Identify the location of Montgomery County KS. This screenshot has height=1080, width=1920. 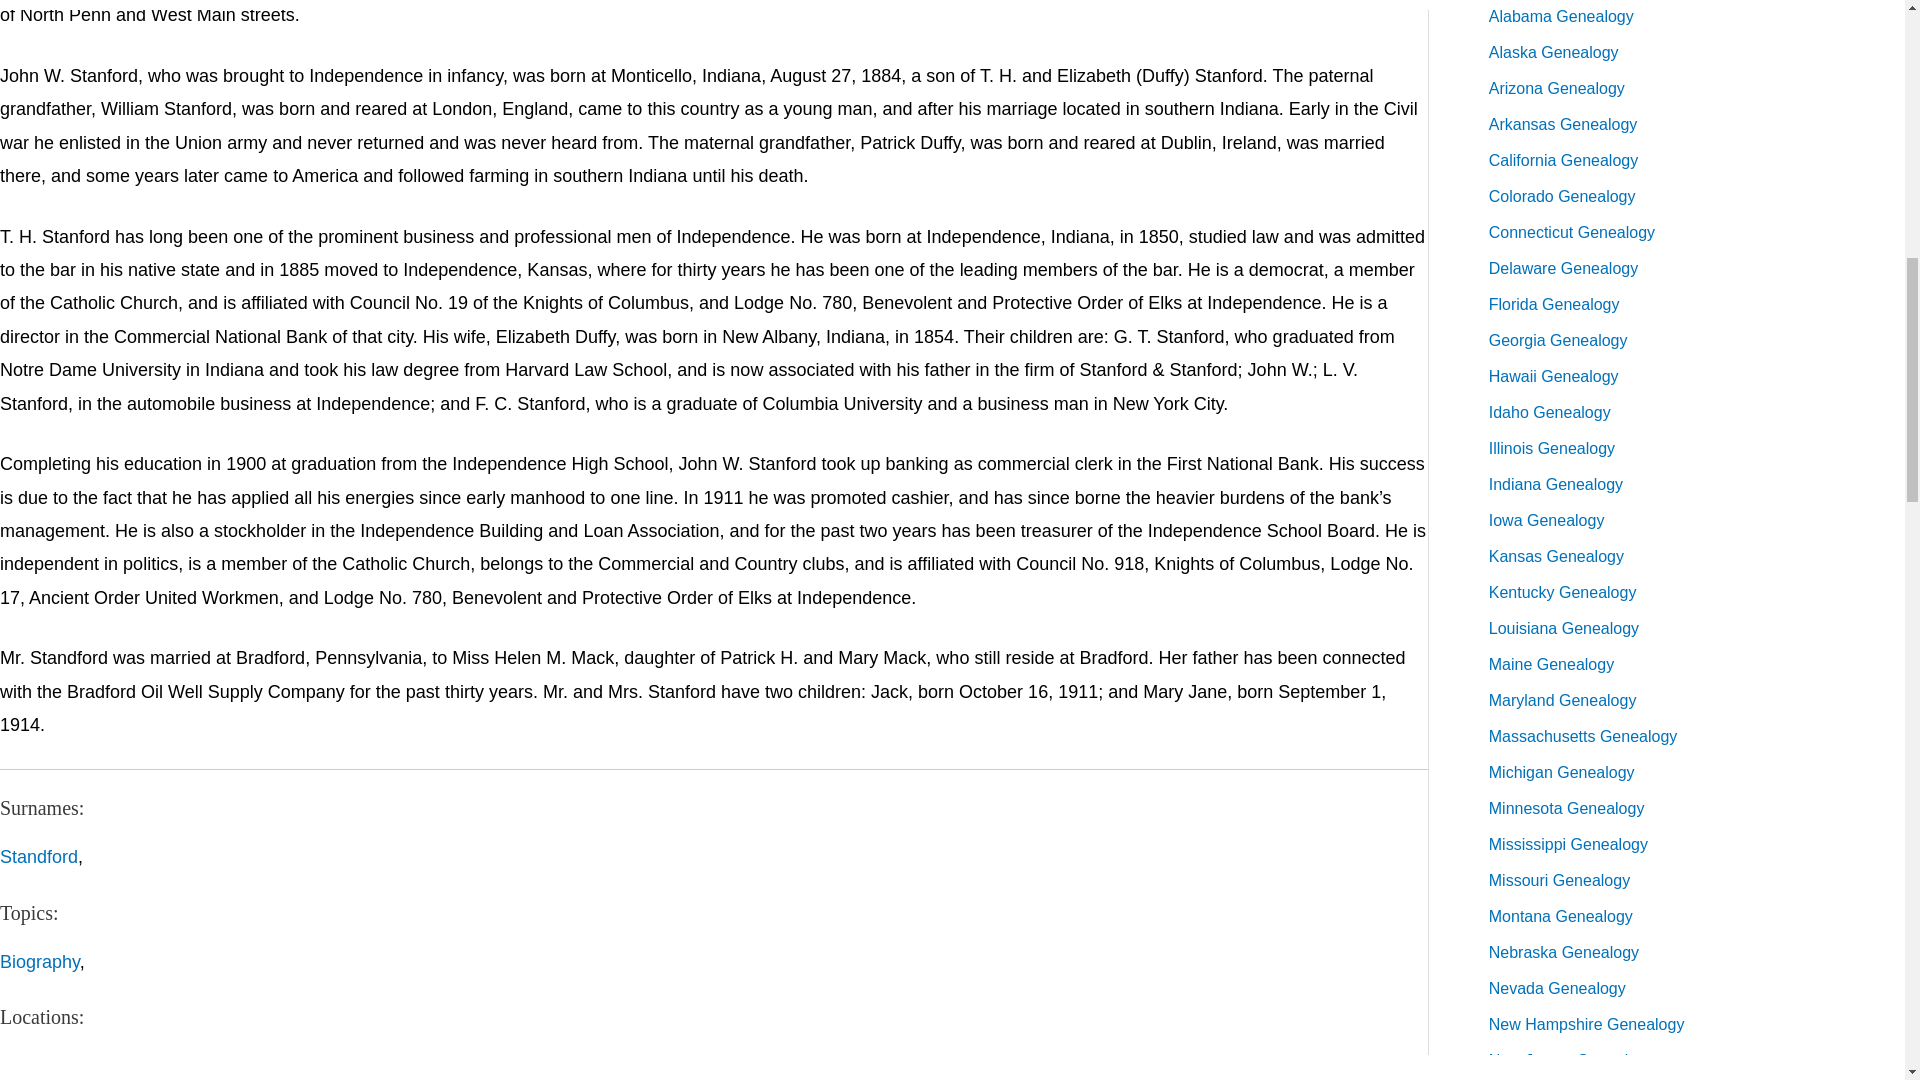
(284, 1066).